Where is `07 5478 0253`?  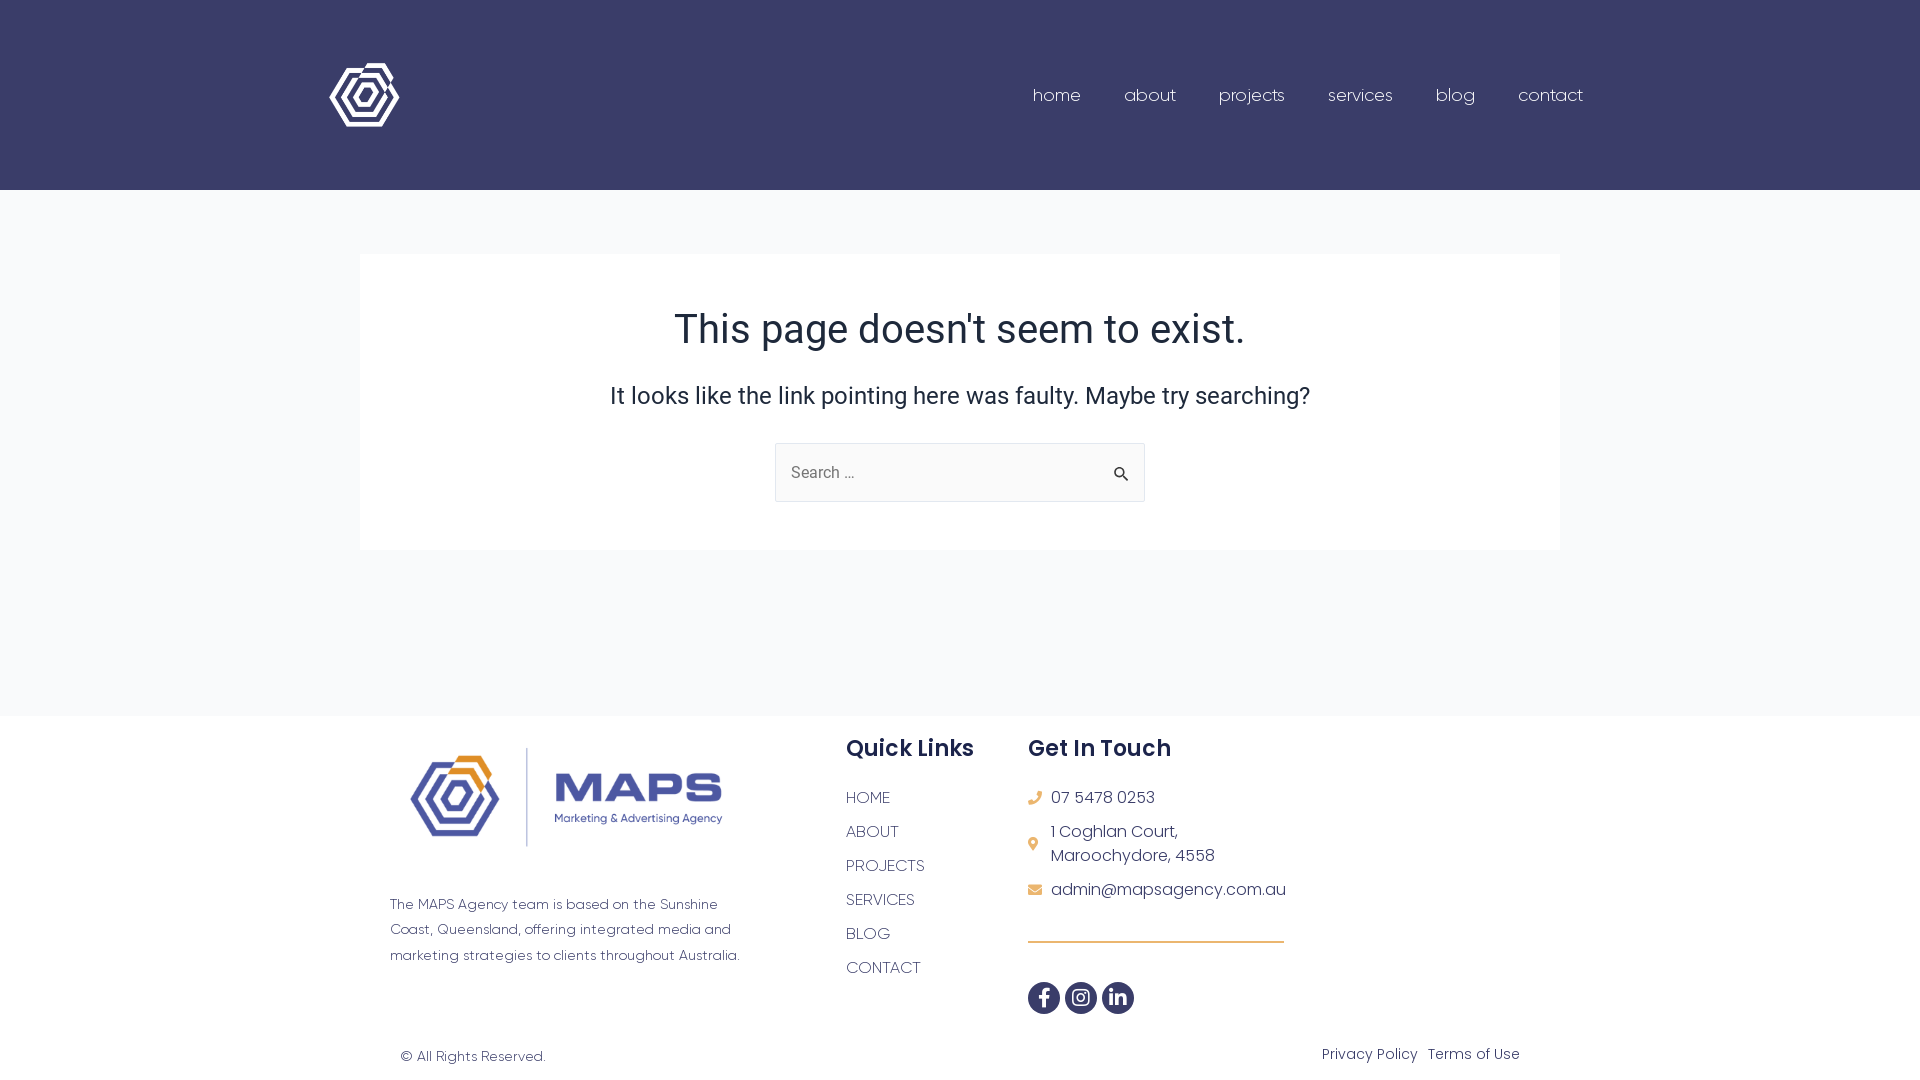 07 5478 0253 is located at coordinates (1156, 798).